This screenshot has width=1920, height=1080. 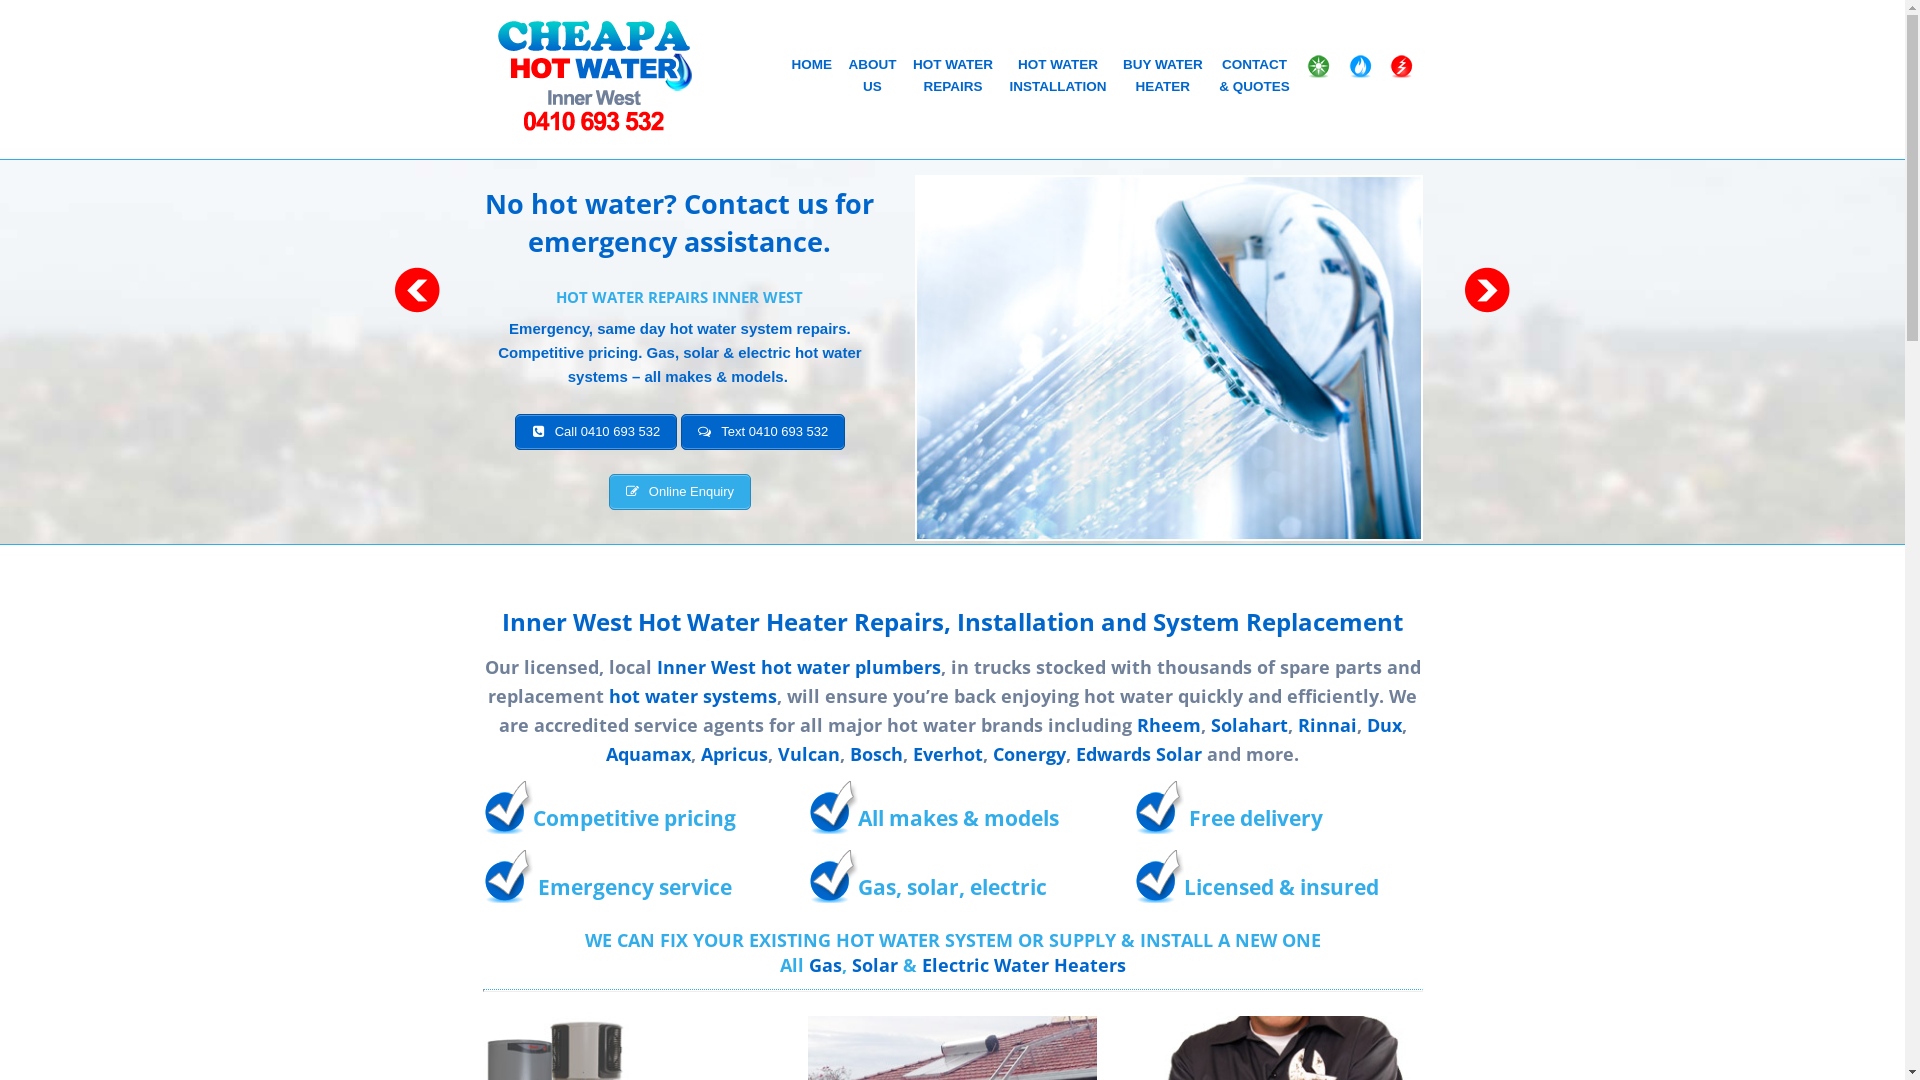 What do you see at coordinates (1024, 965) in the screenshot?
I see `Electric Water Heaters` at bounding box center [1024, 965].